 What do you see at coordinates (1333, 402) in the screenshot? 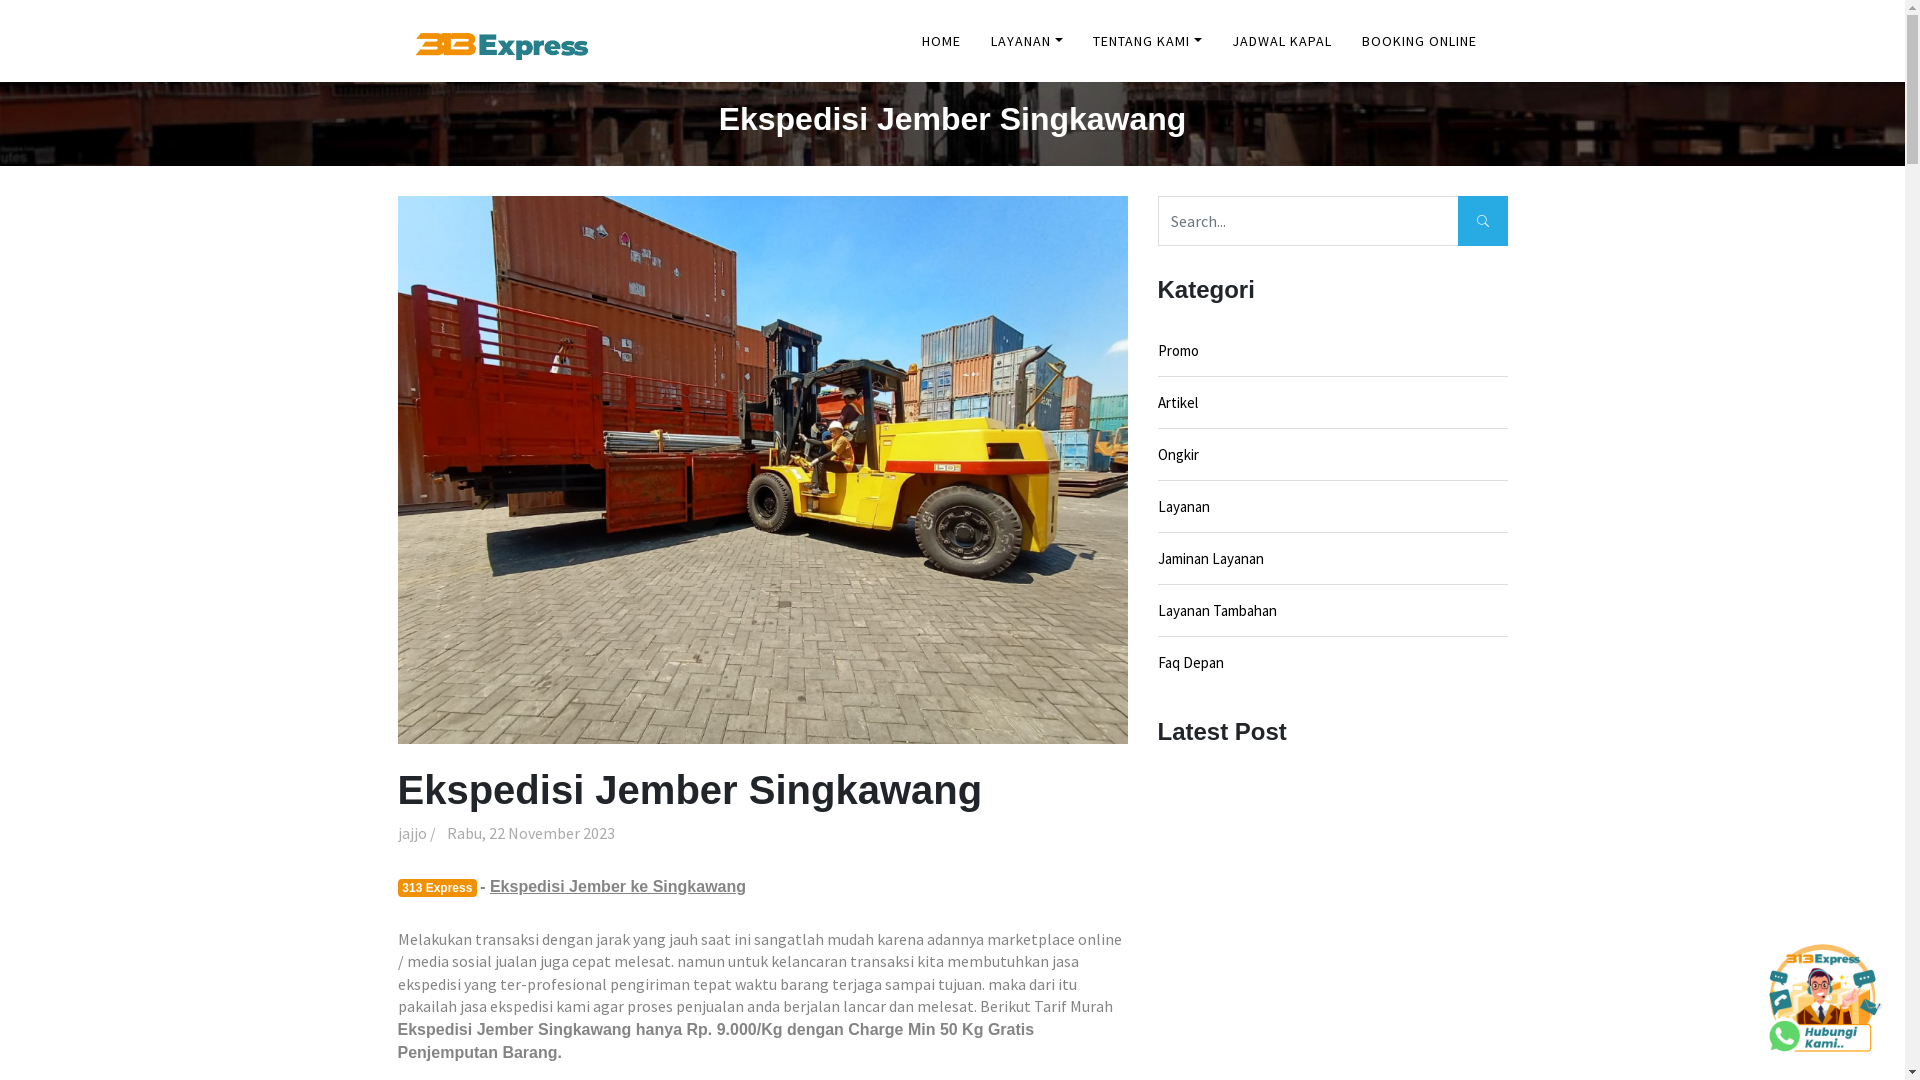
I see `Artikel` at bounding box center [1333, 402].